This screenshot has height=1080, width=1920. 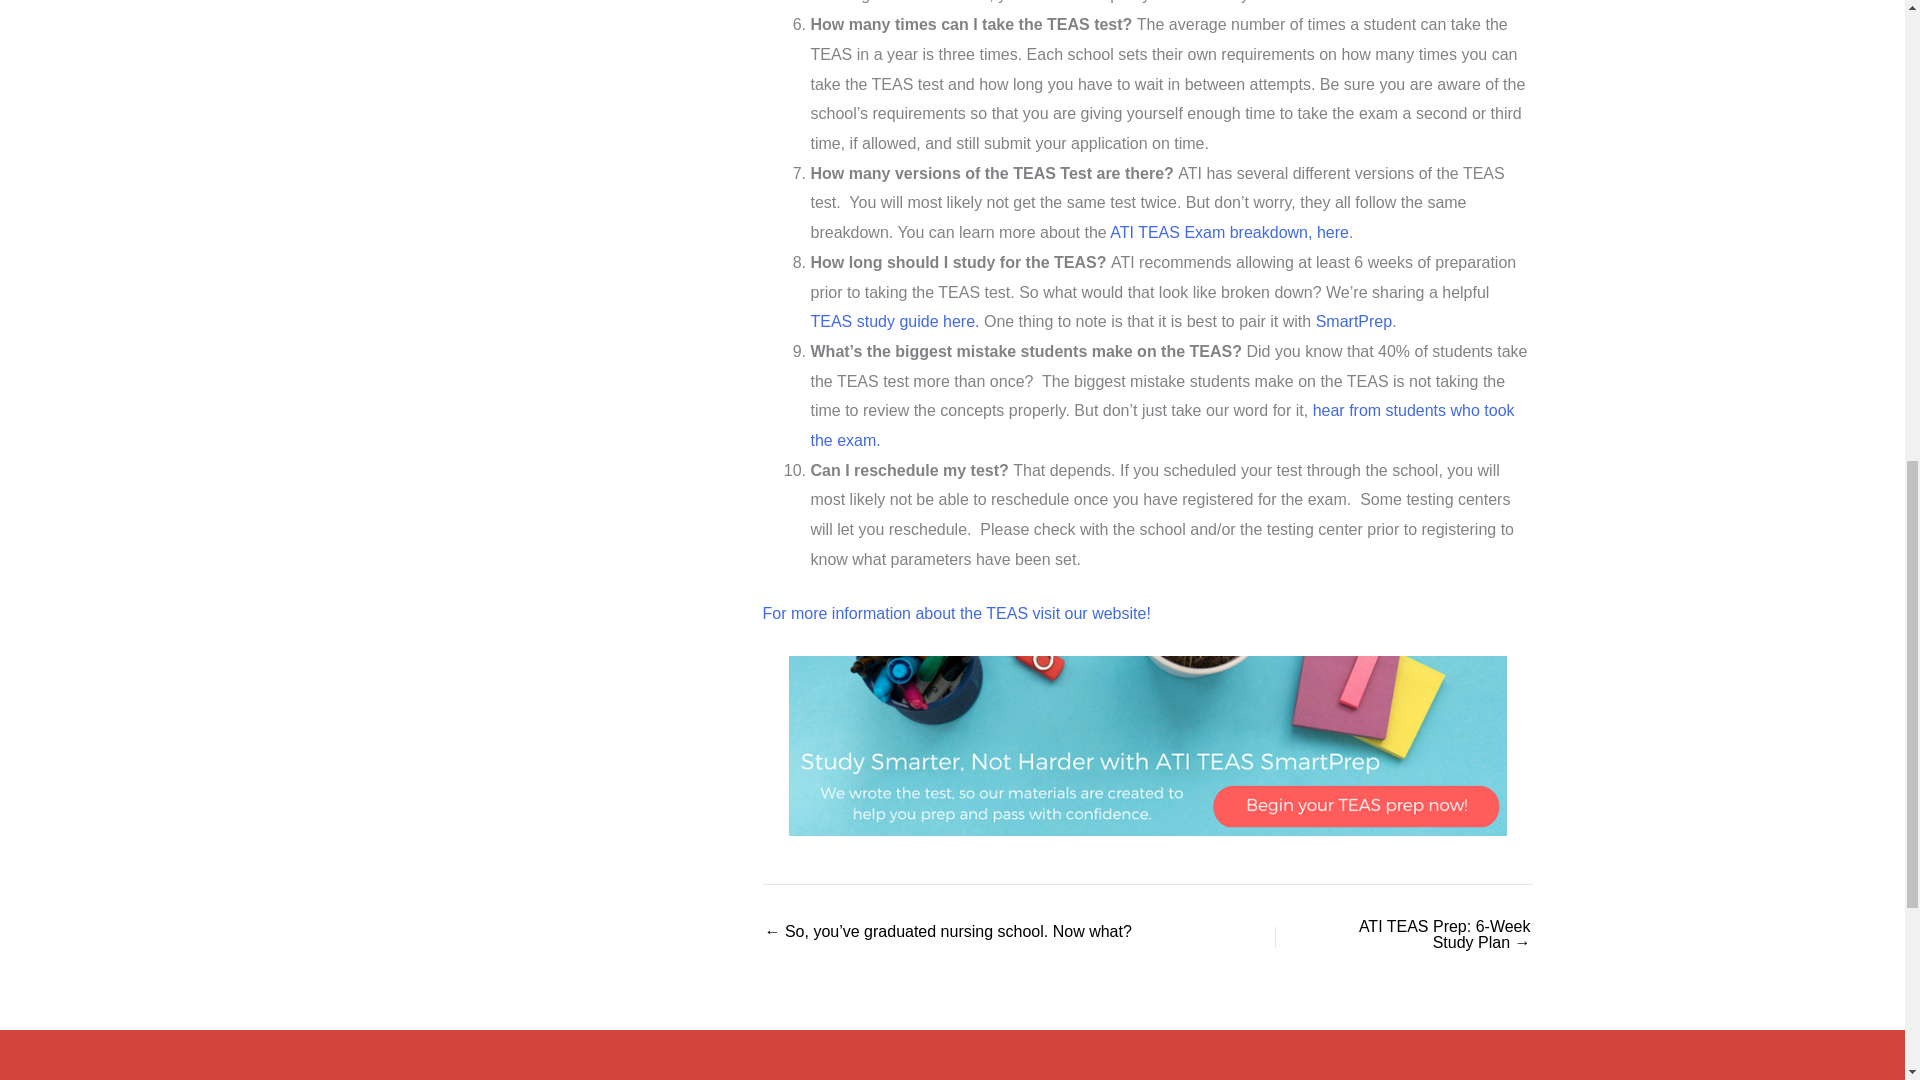 I want to click on ATI TEAS Exam breakdown, here, so click(x=1229, y=232).